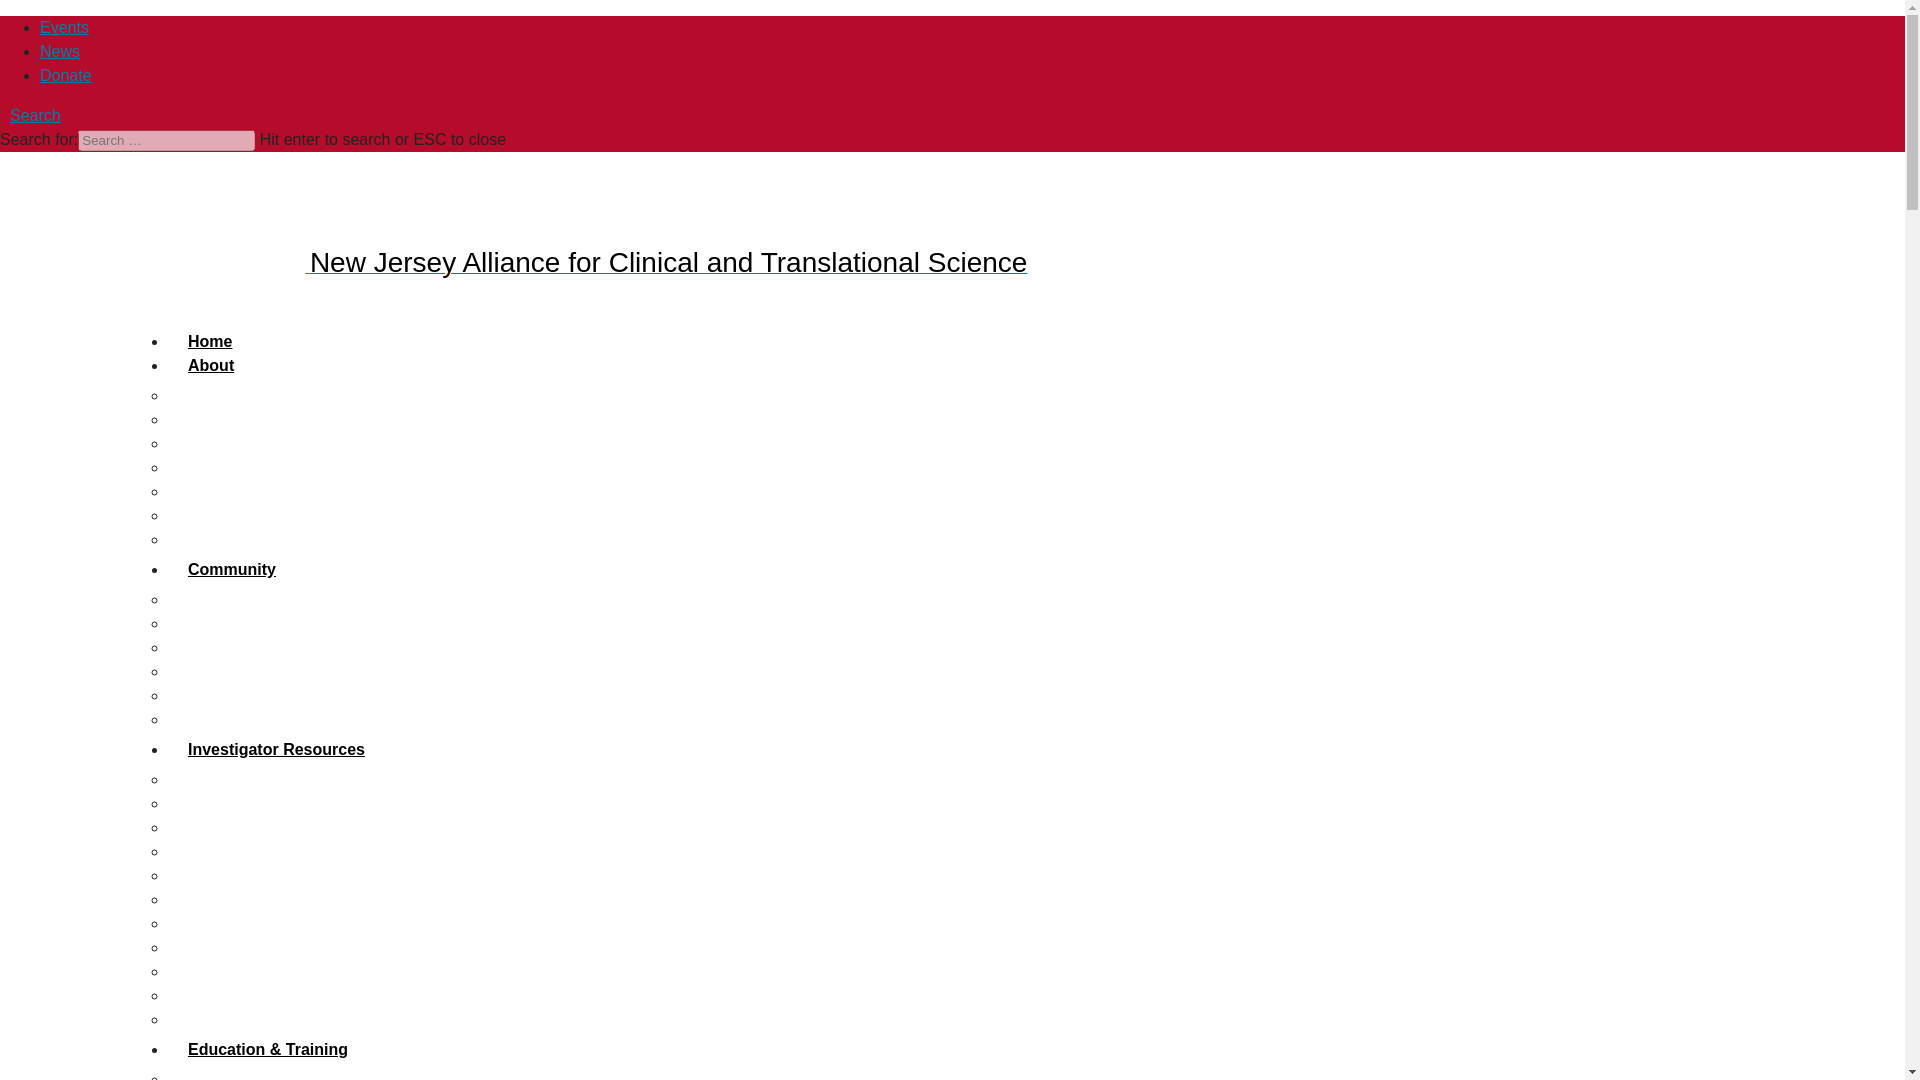 This screenshot has height=1080, width=1920. What do you see at coordinates (246, 780) in the screenshot?
I see `Funding Opportunities` at bounding box center [246, 780].